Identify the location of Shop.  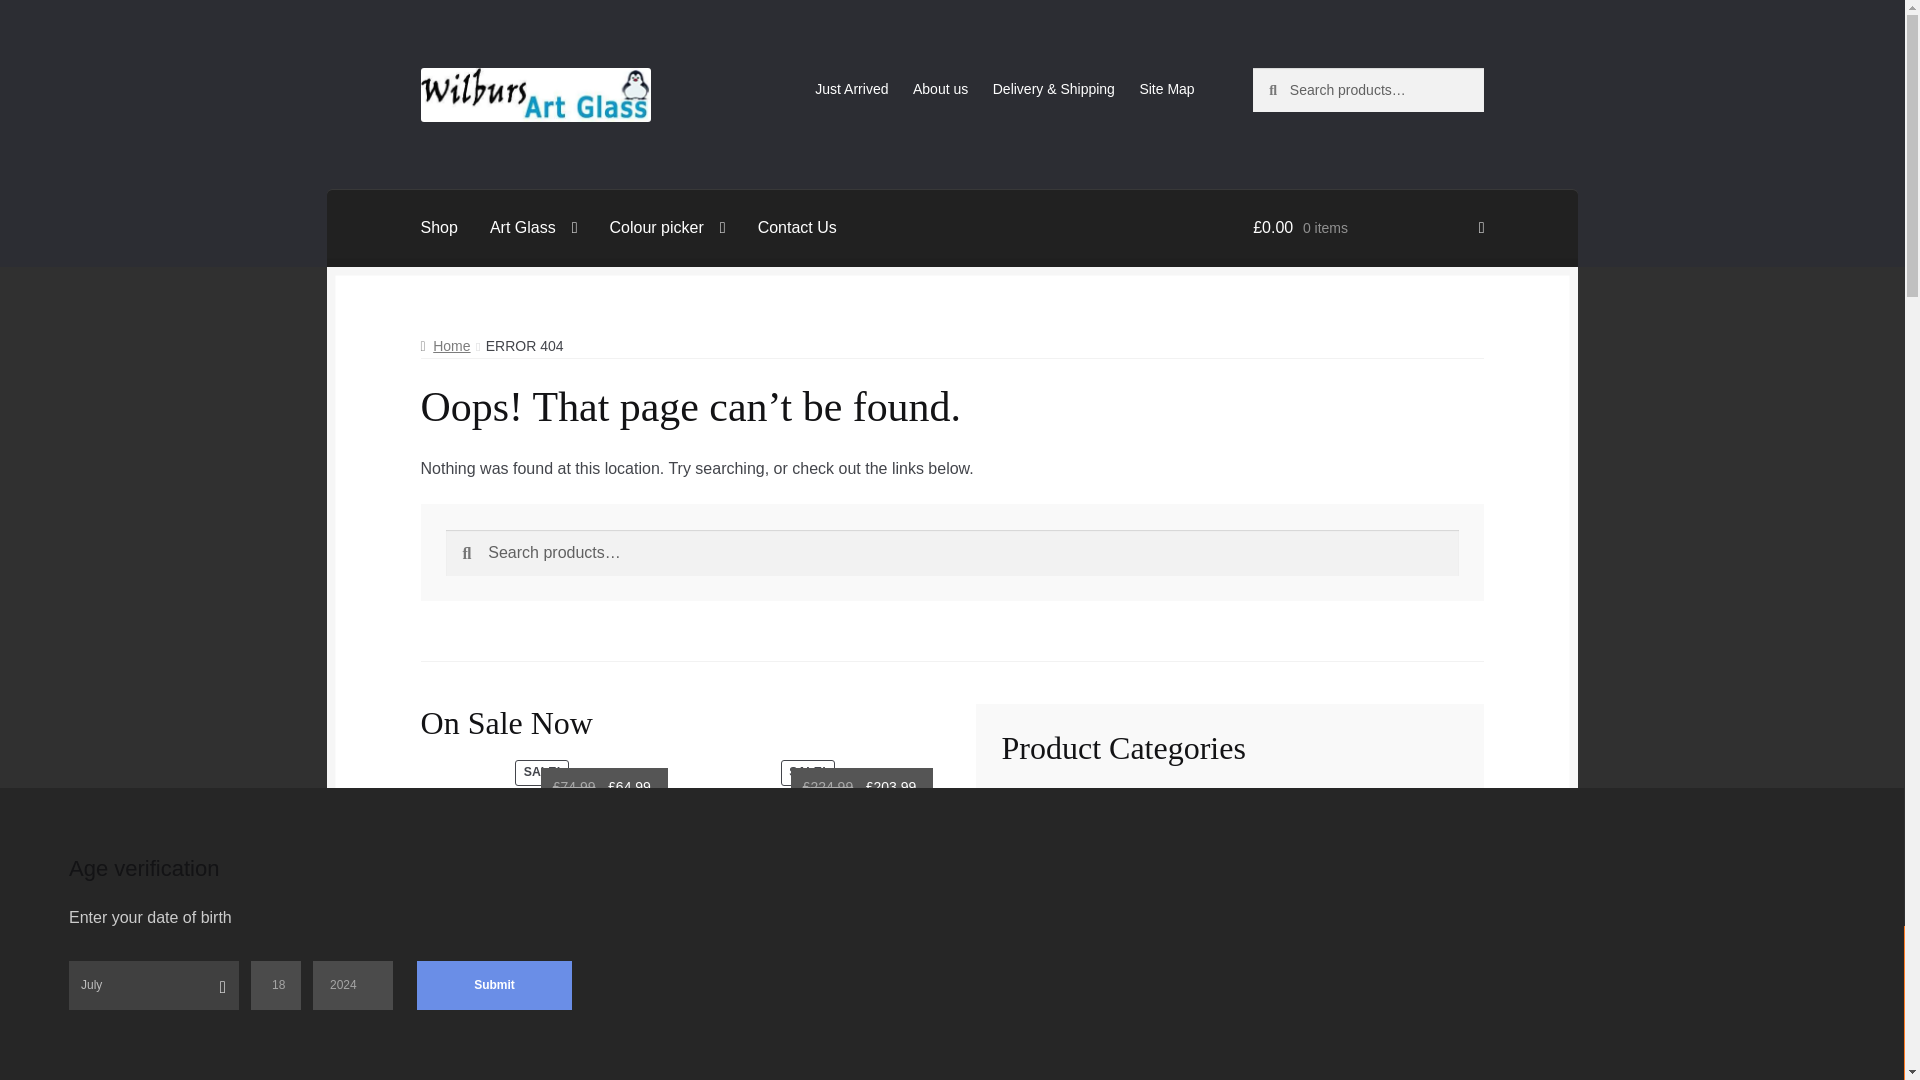
(440, 228).